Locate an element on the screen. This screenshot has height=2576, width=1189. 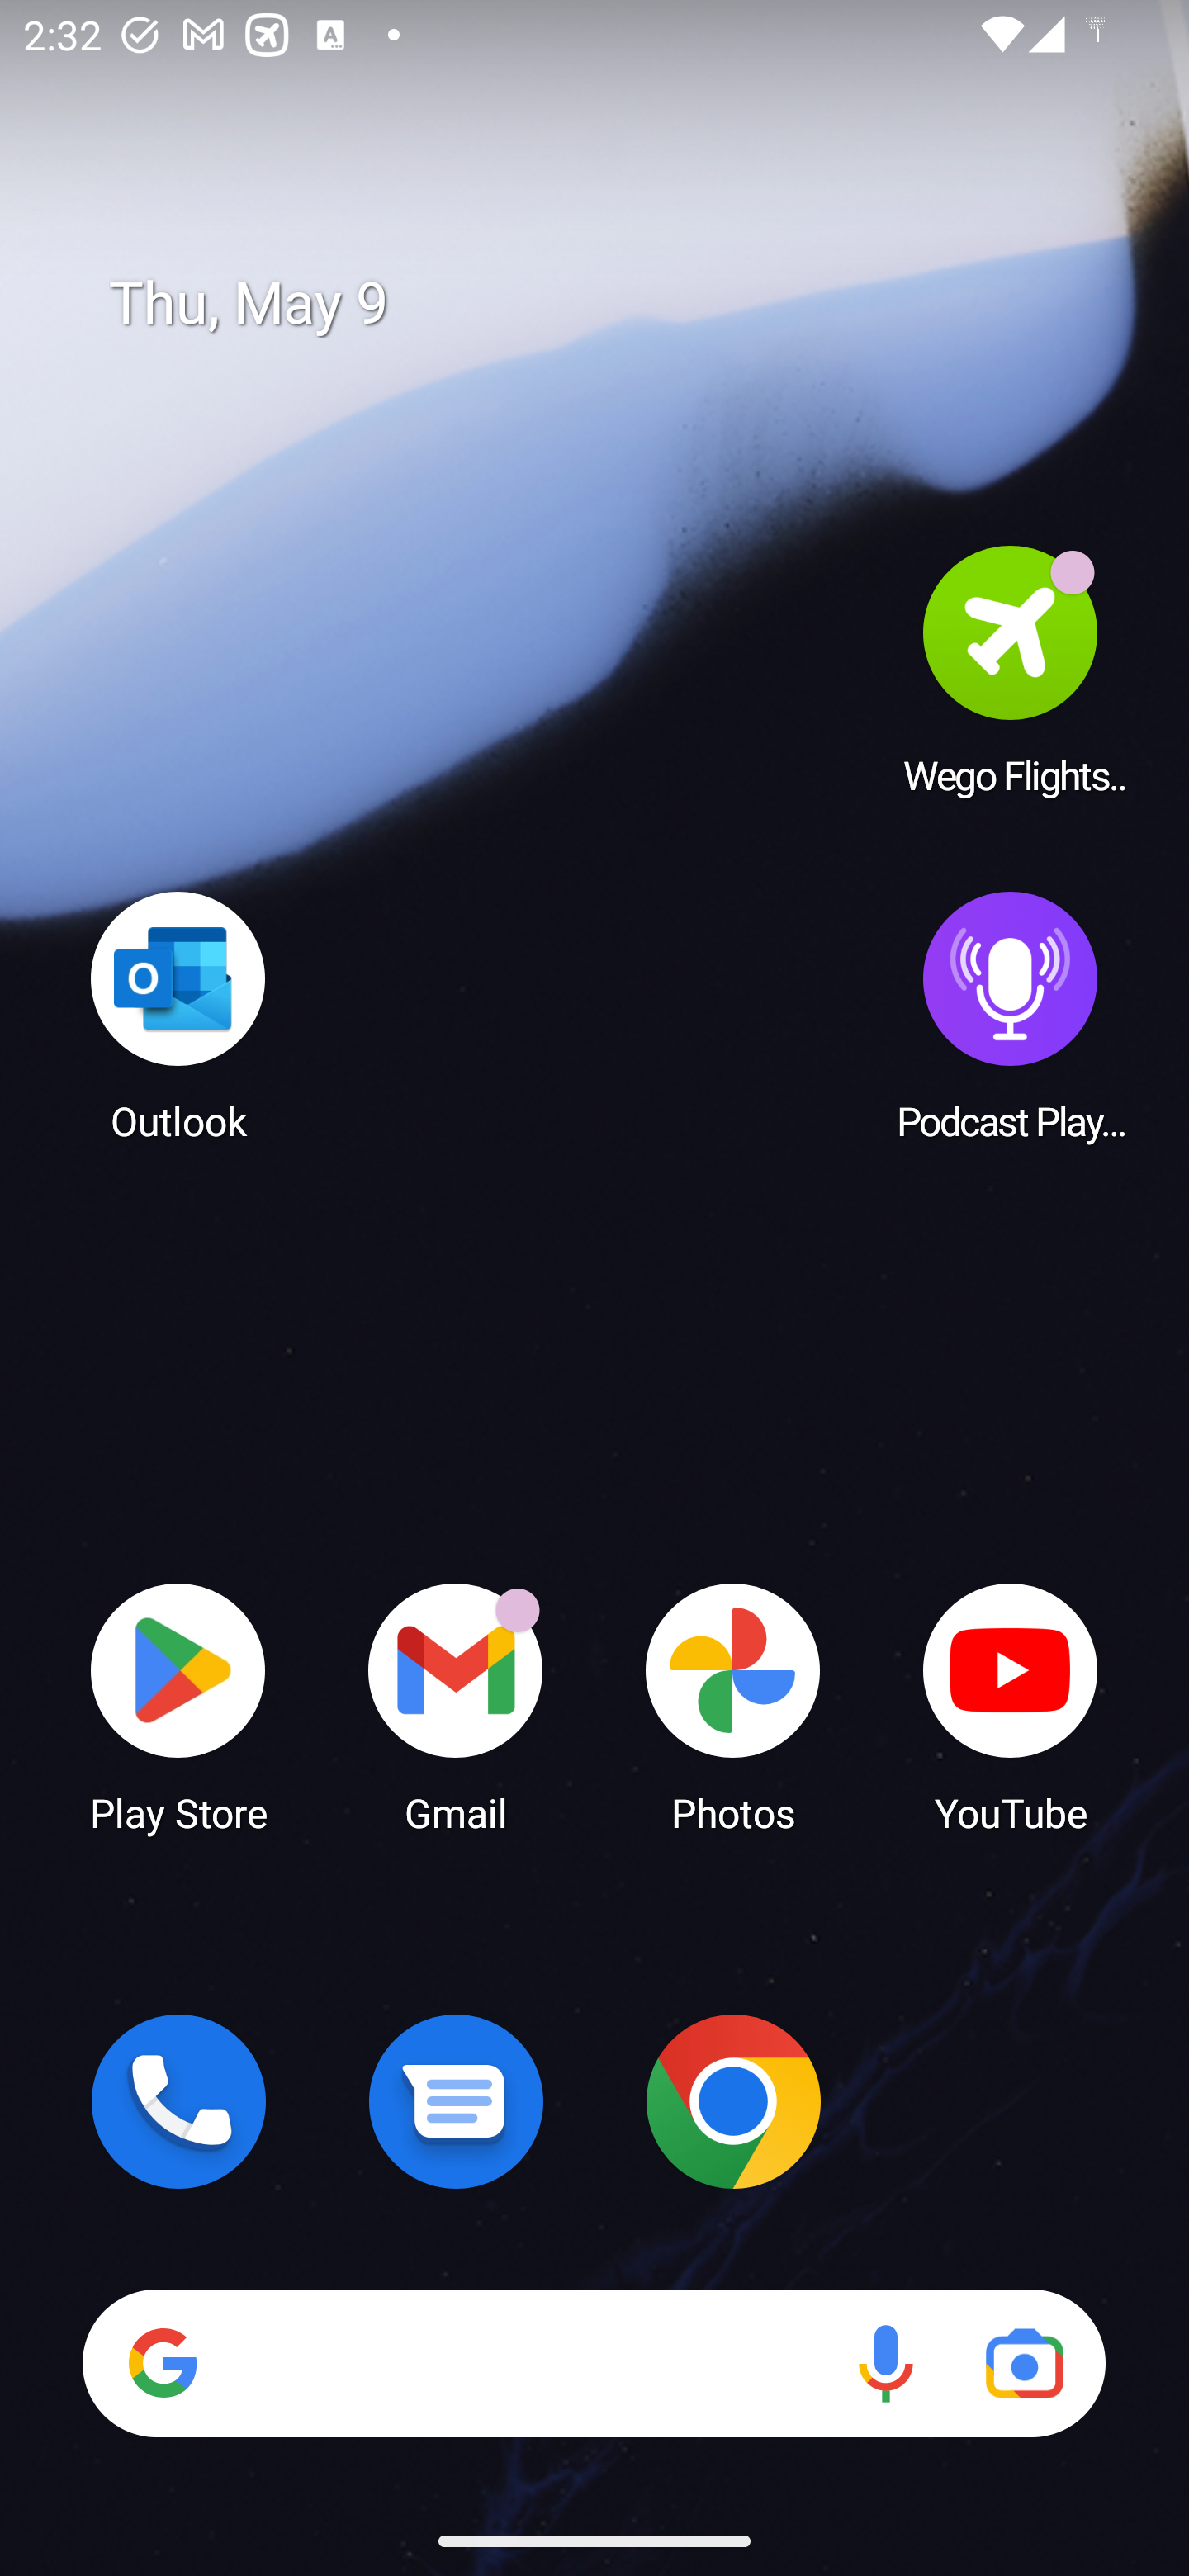
Play Store is located at coordinates (178, 1706).